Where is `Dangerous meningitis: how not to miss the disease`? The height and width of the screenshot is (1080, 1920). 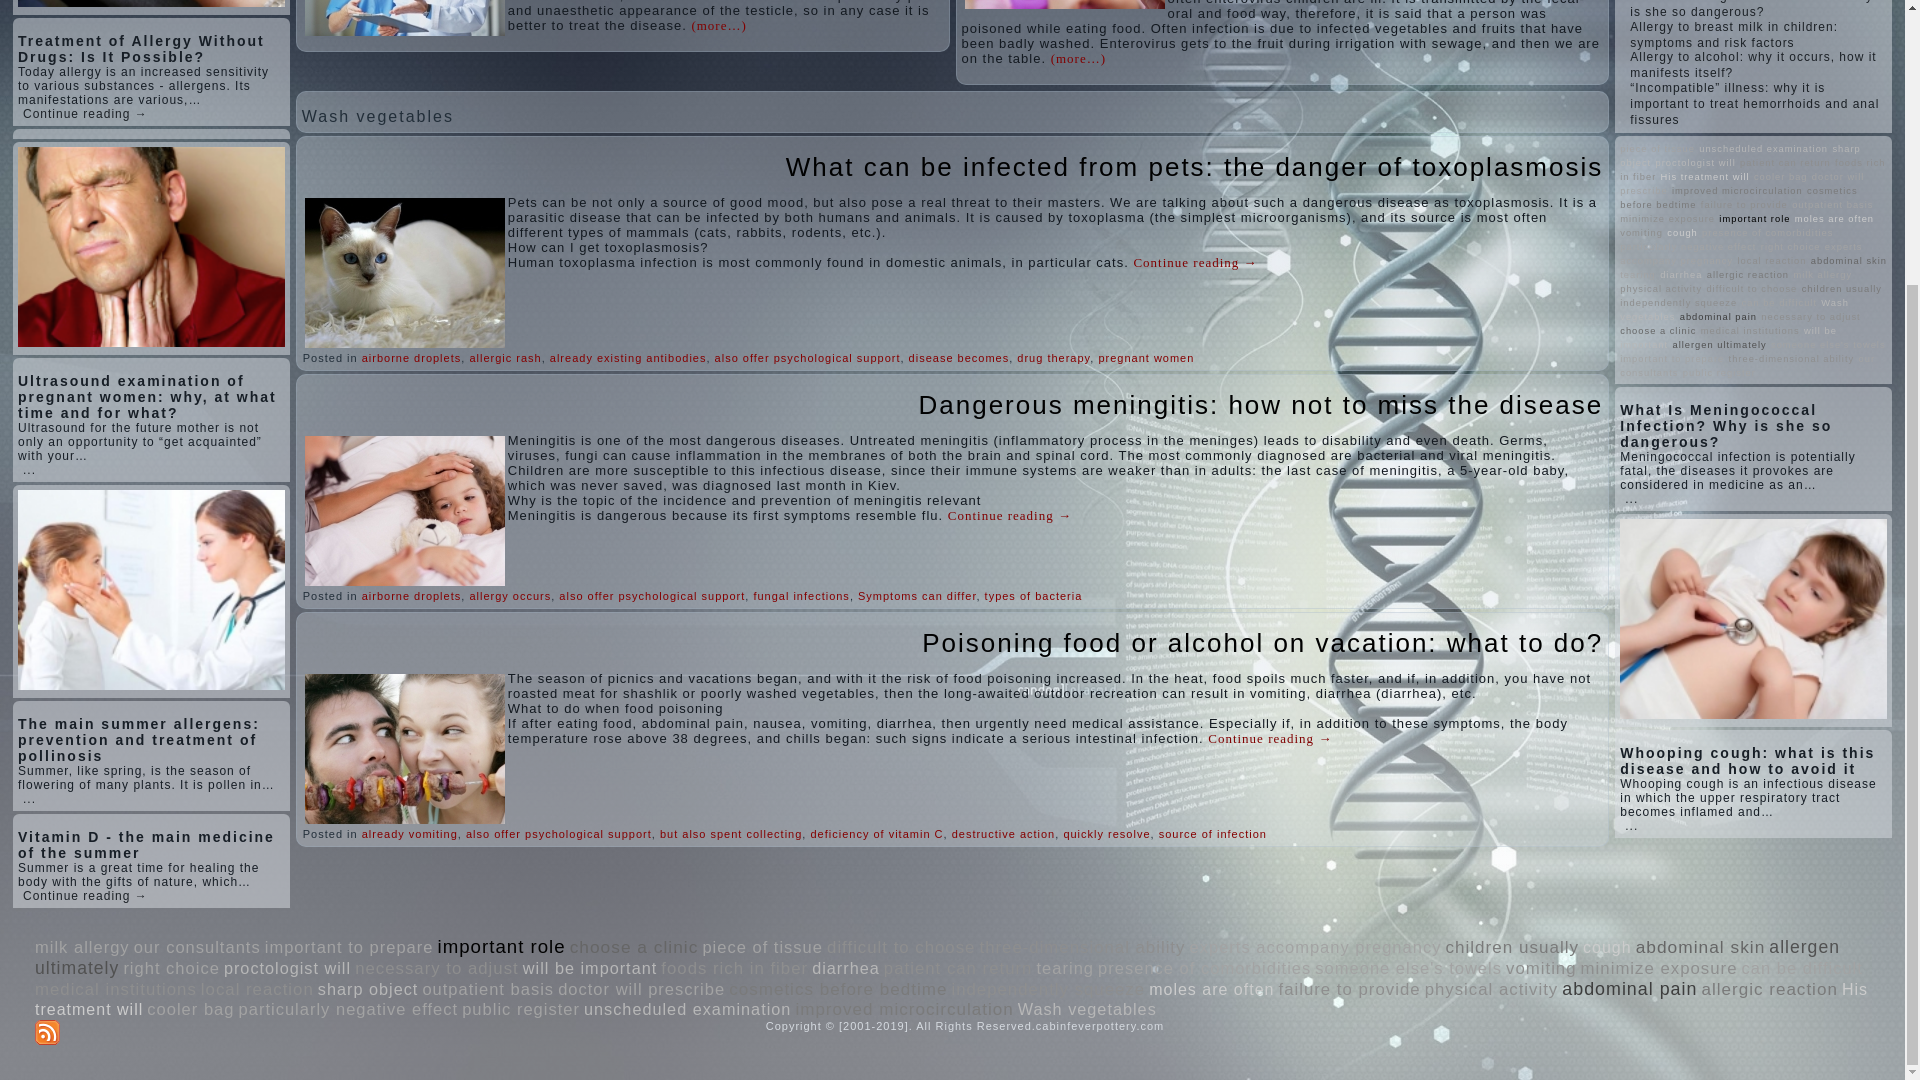
Dangerous meningitis: how not to miss the disease is located at coordinates (1260, 404).